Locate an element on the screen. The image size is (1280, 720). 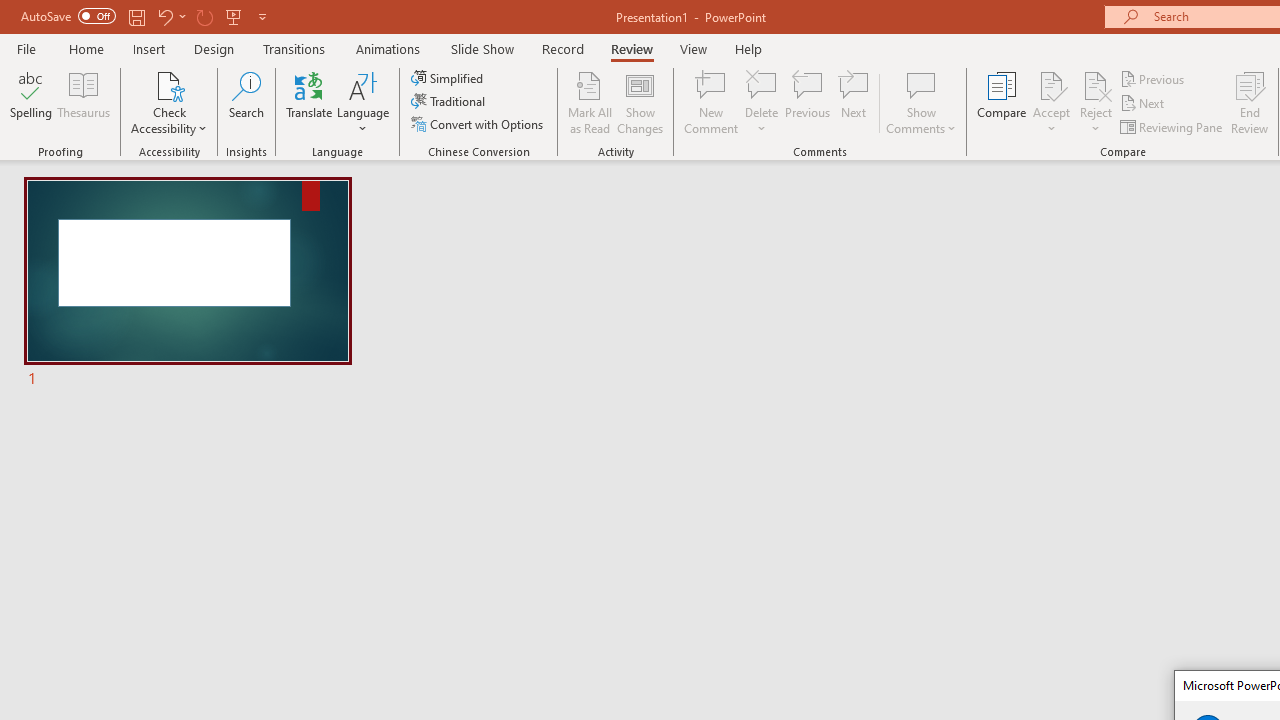
Thesaurus... is located at coordinates (84, 102).